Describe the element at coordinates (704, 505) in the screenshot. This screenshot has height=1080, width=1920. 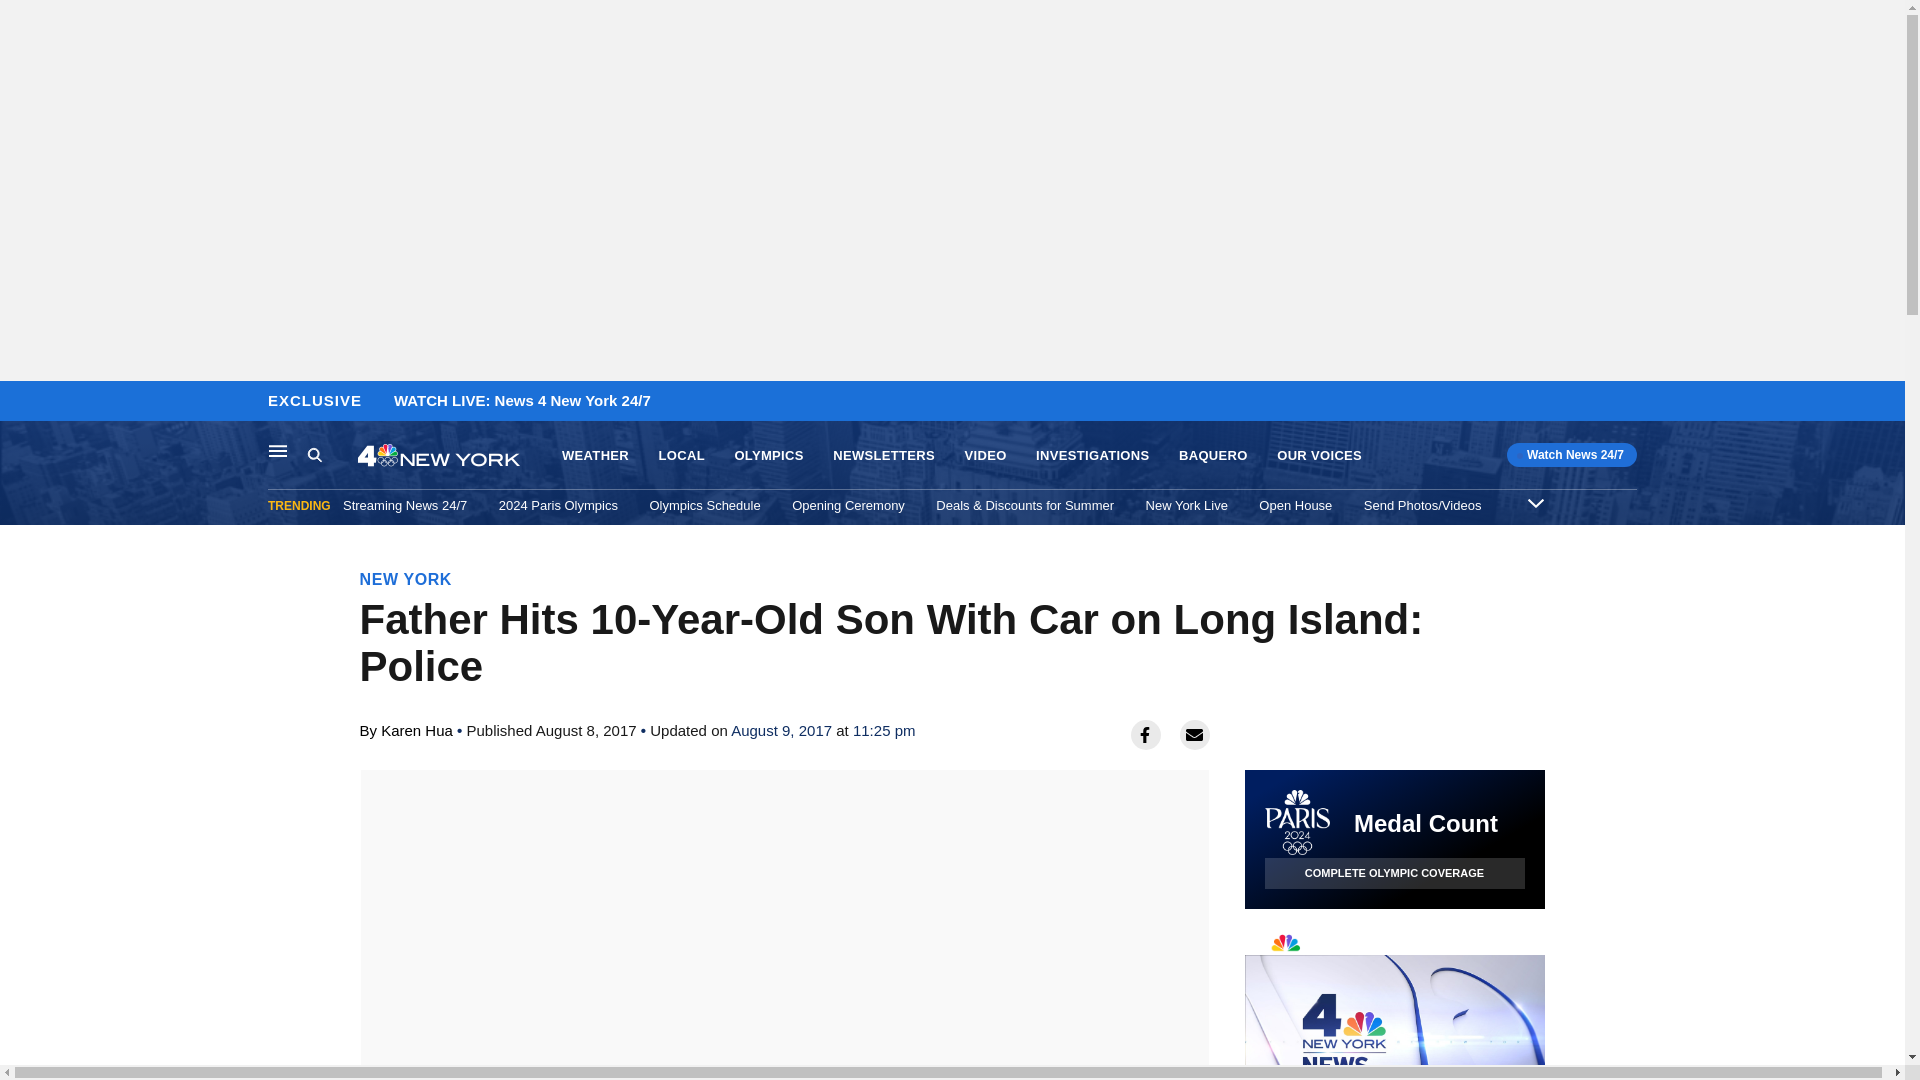
I see `Skip to content` at that location.